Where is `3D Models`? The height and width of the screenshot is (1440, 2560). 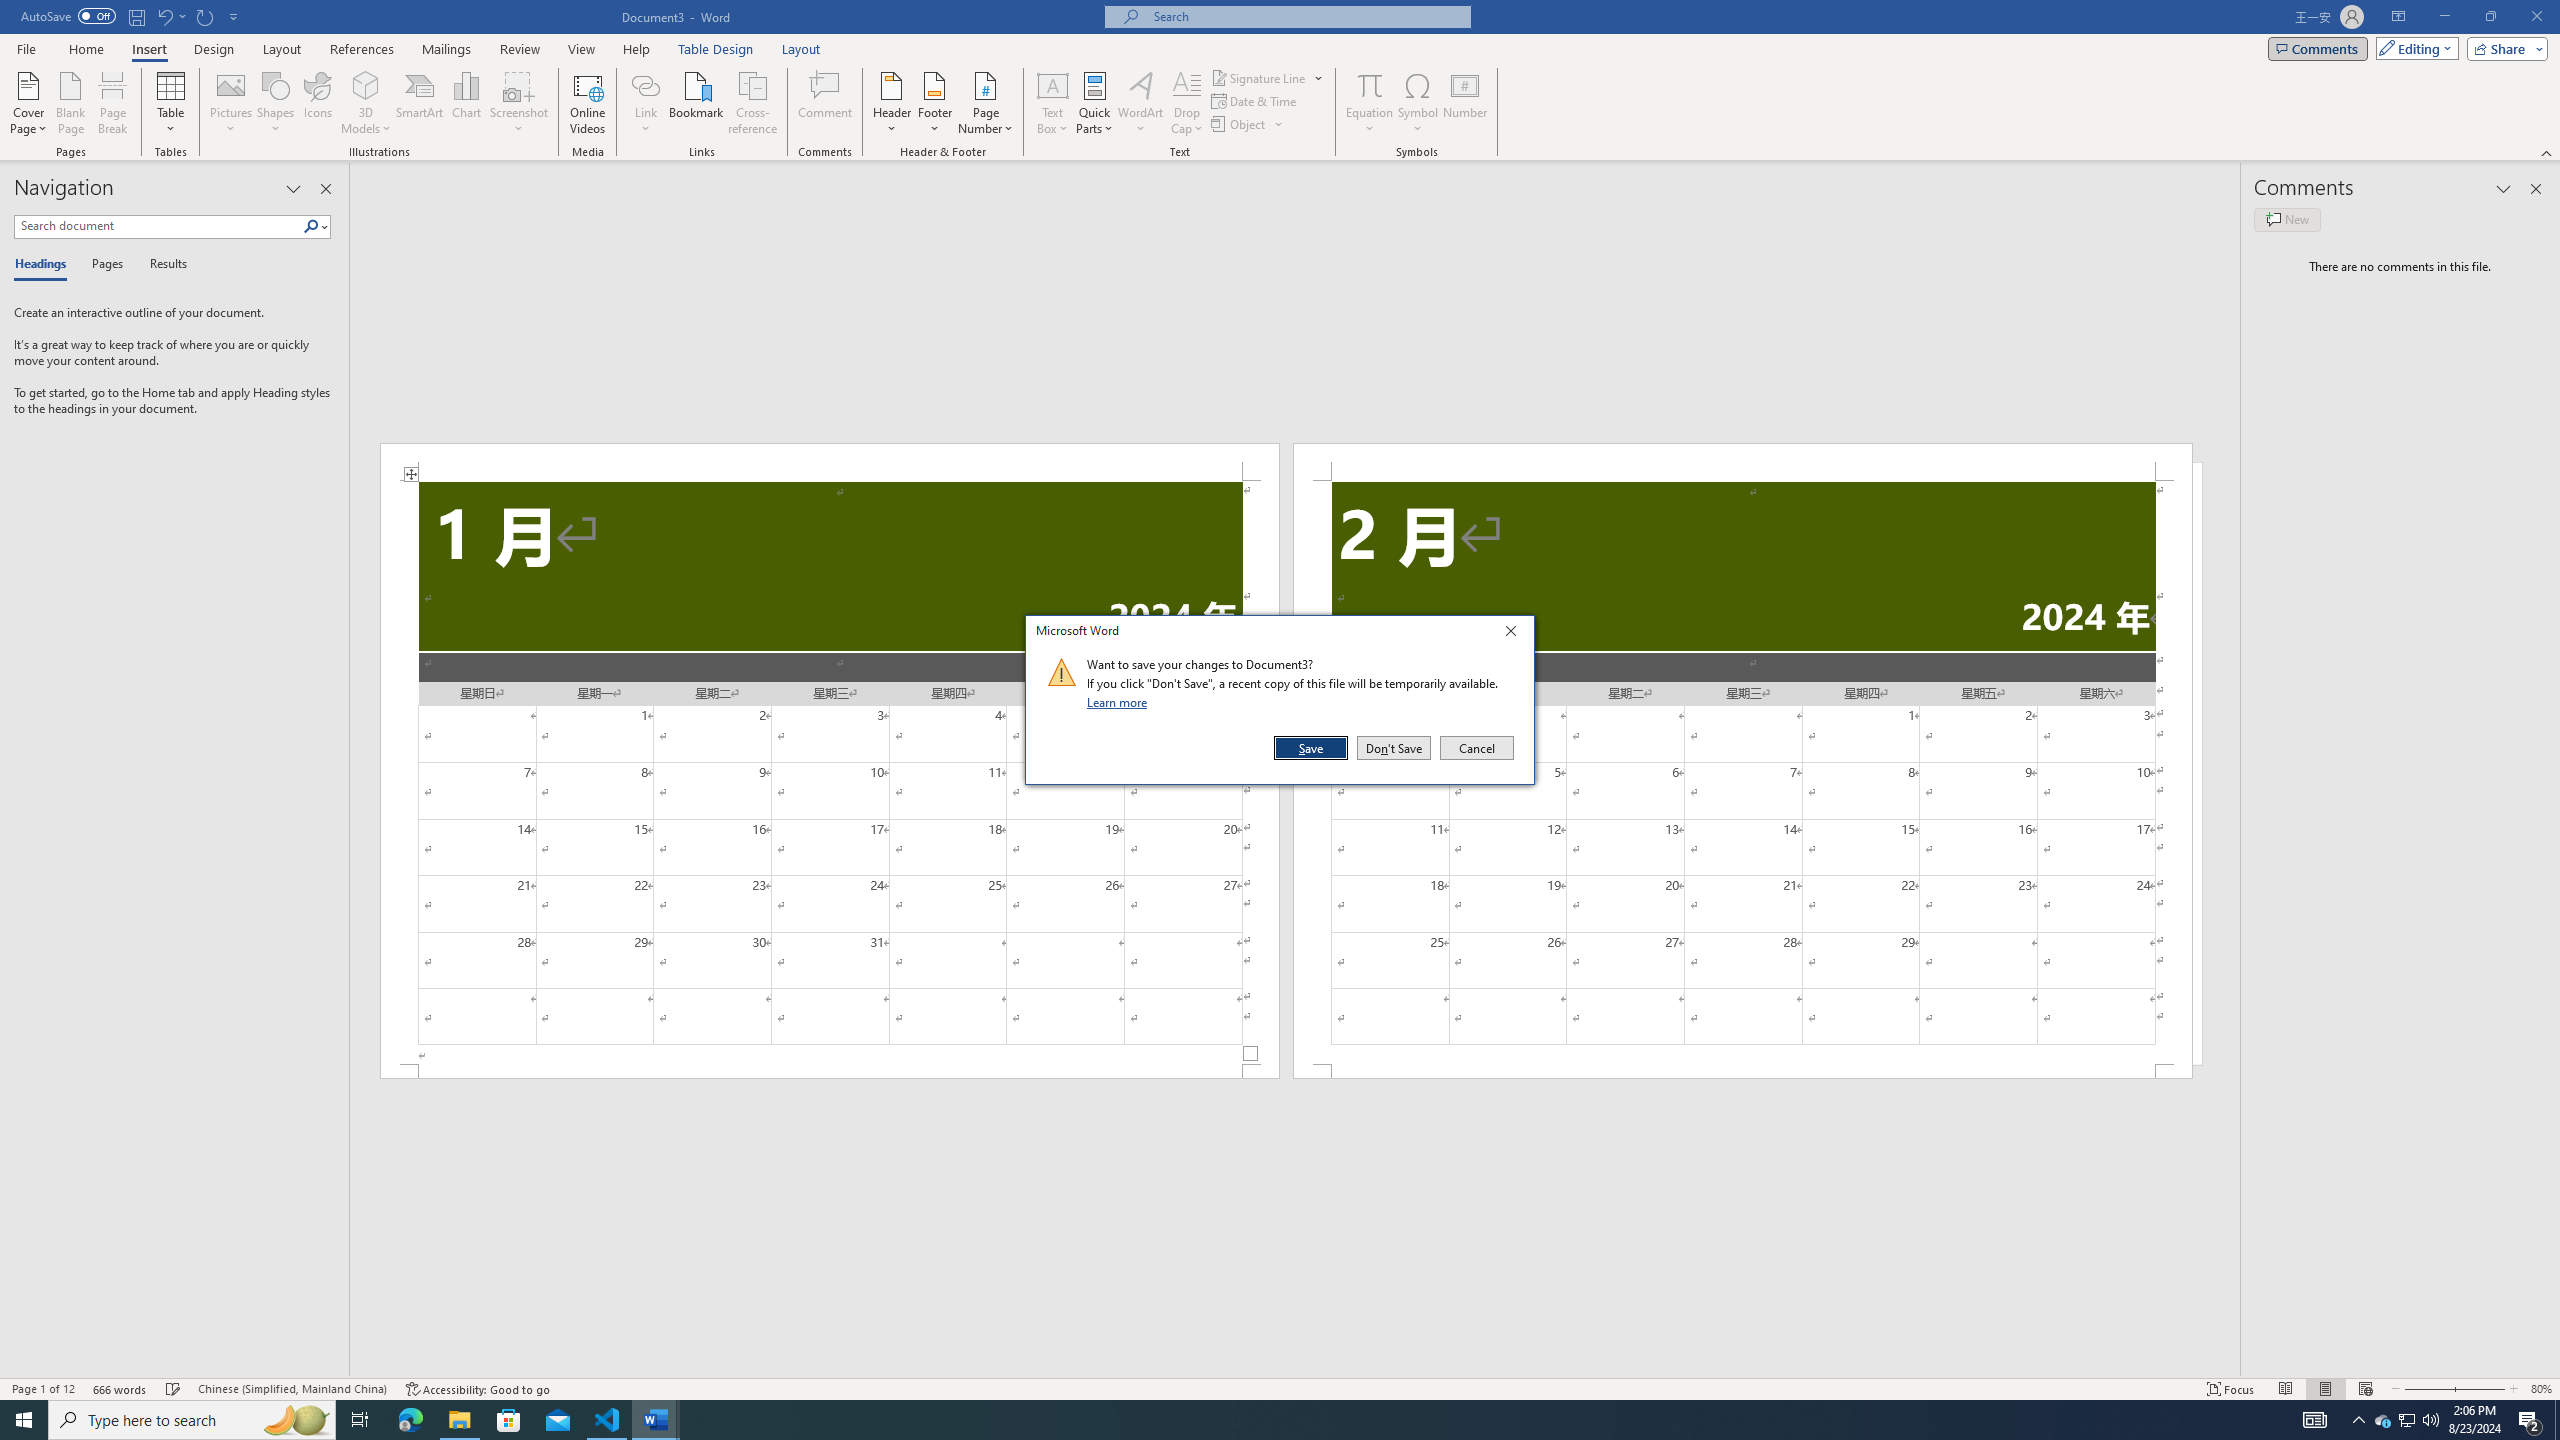 3D Models is located at coordinates (366, 85).